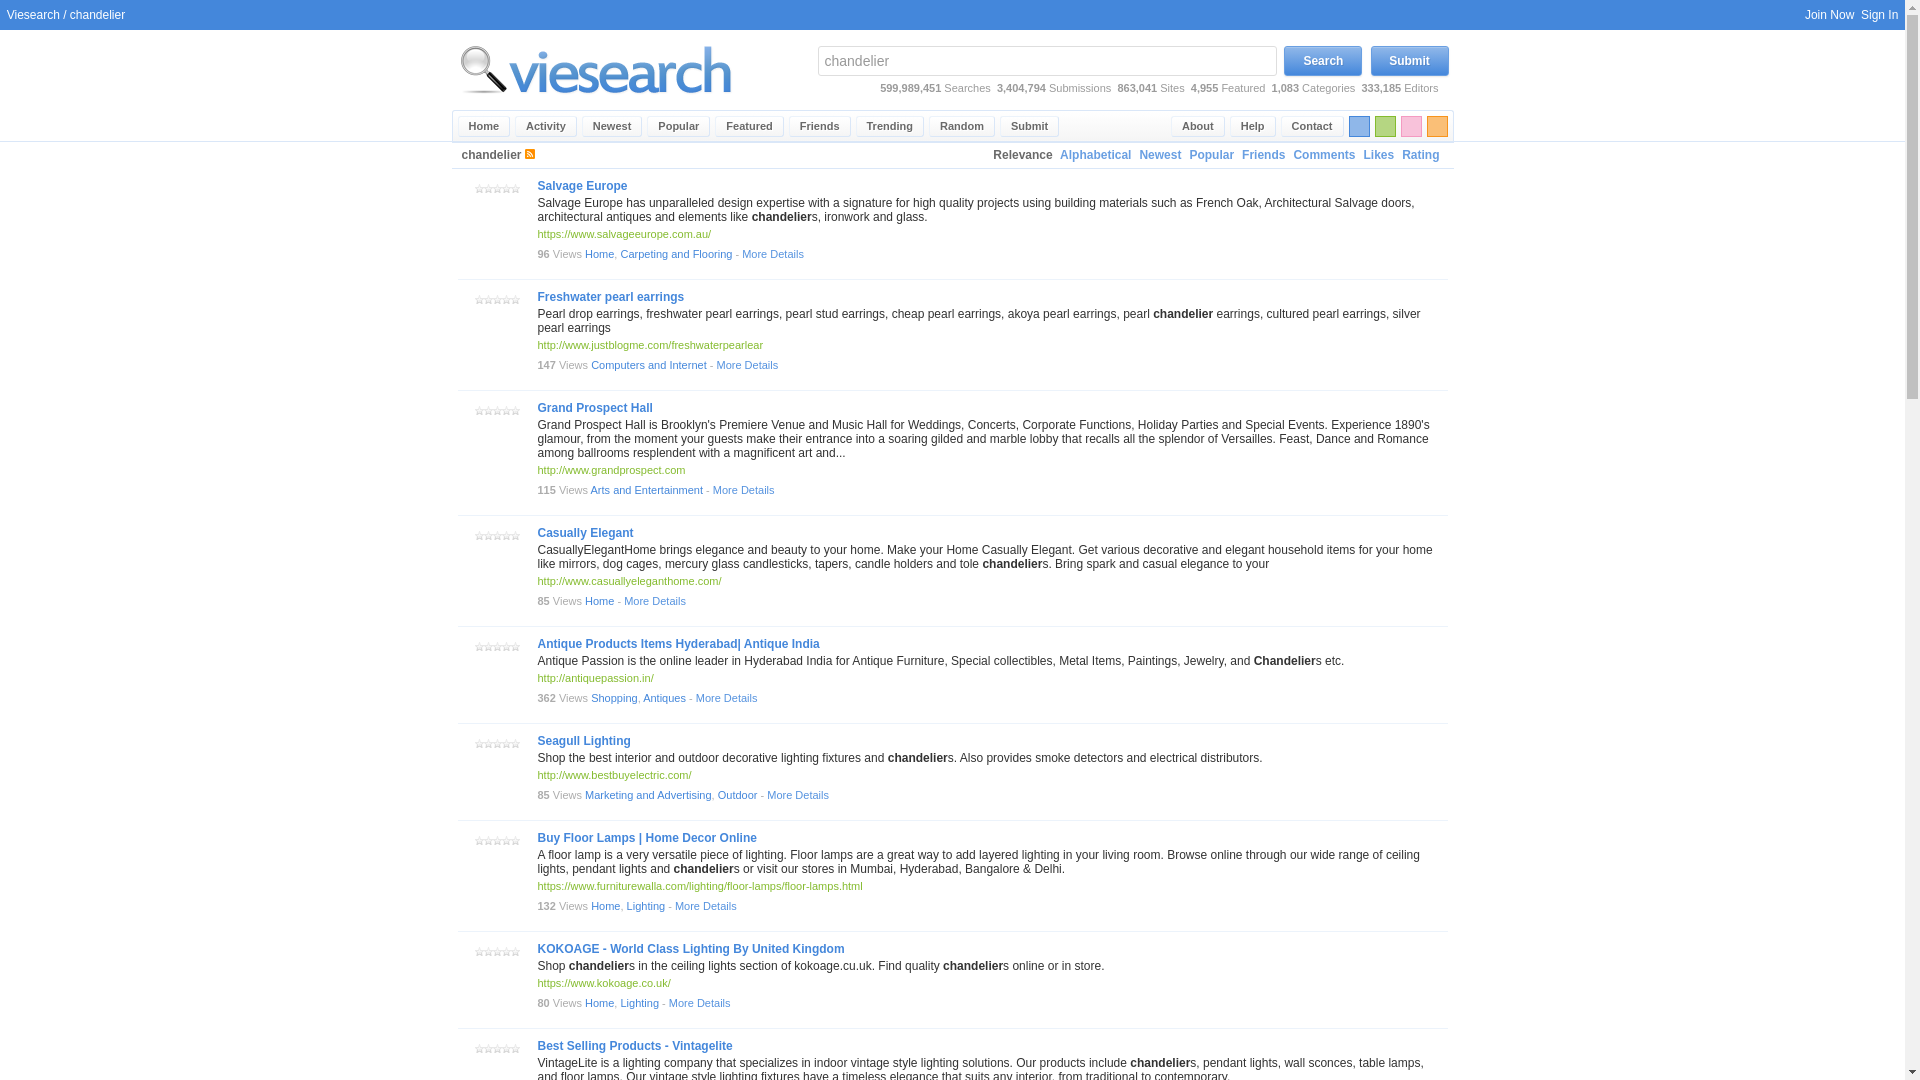 This screenshot has width=1920, height=1080. I want to click on The top 50 longest featured sites in Viesearch, so click(748, 126).